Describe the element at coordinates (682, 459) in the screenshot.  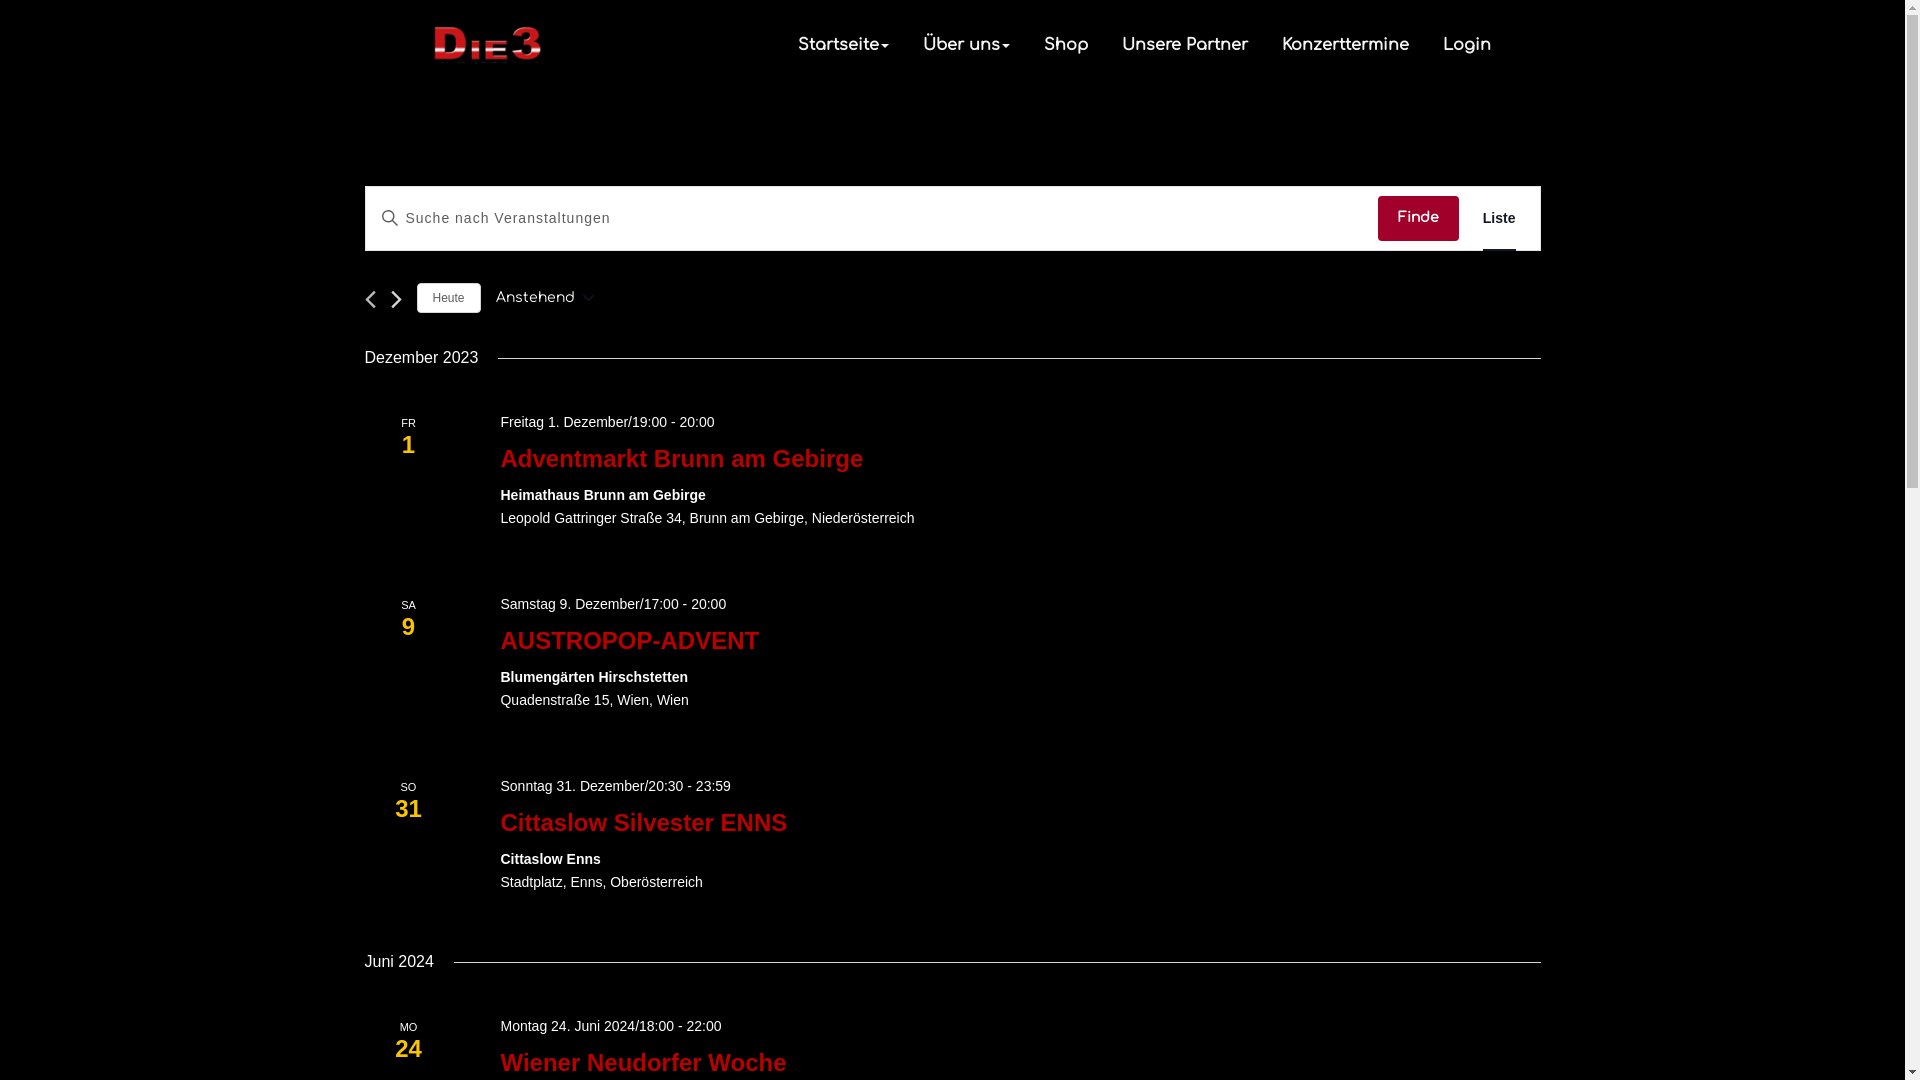
I see `Adventmarkt Brunn am Gebirge` at that location.